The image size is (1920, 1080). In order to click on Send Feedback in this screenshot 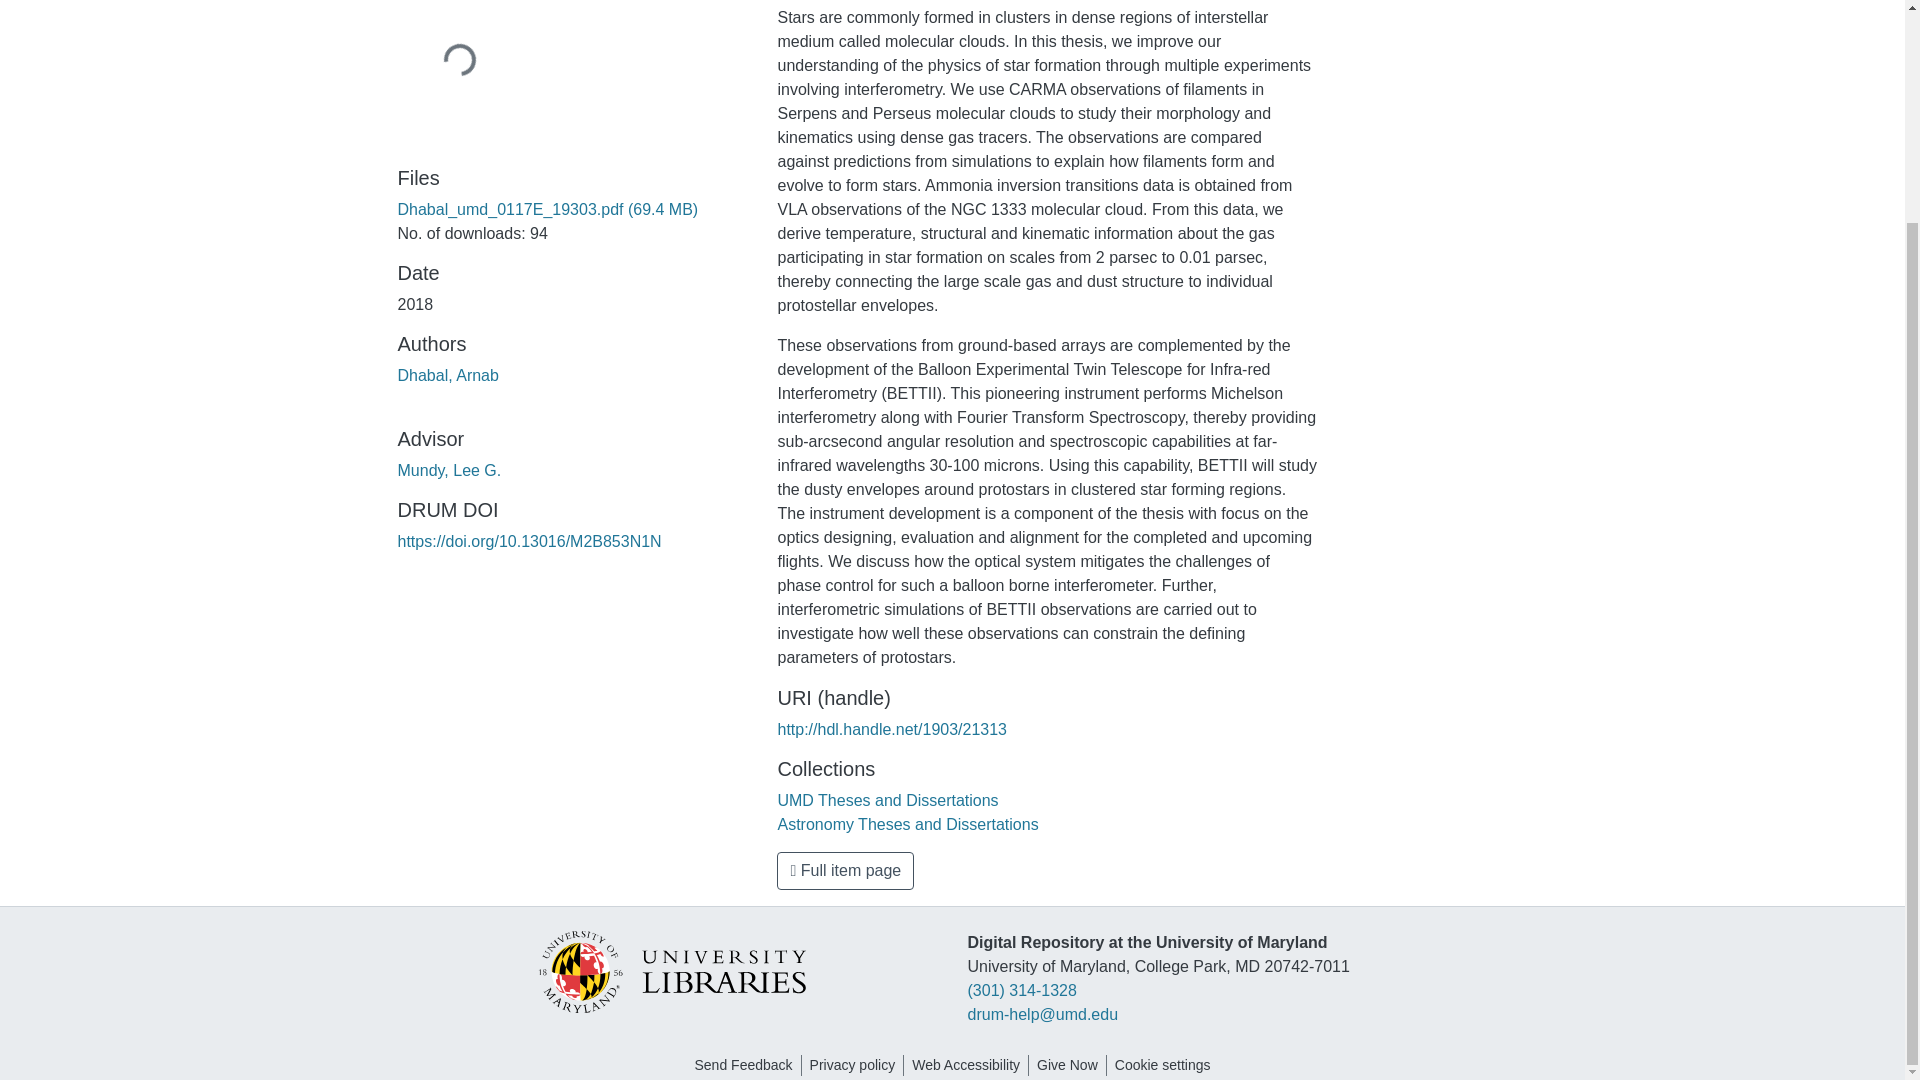, I will do `click(742, 1065)`.